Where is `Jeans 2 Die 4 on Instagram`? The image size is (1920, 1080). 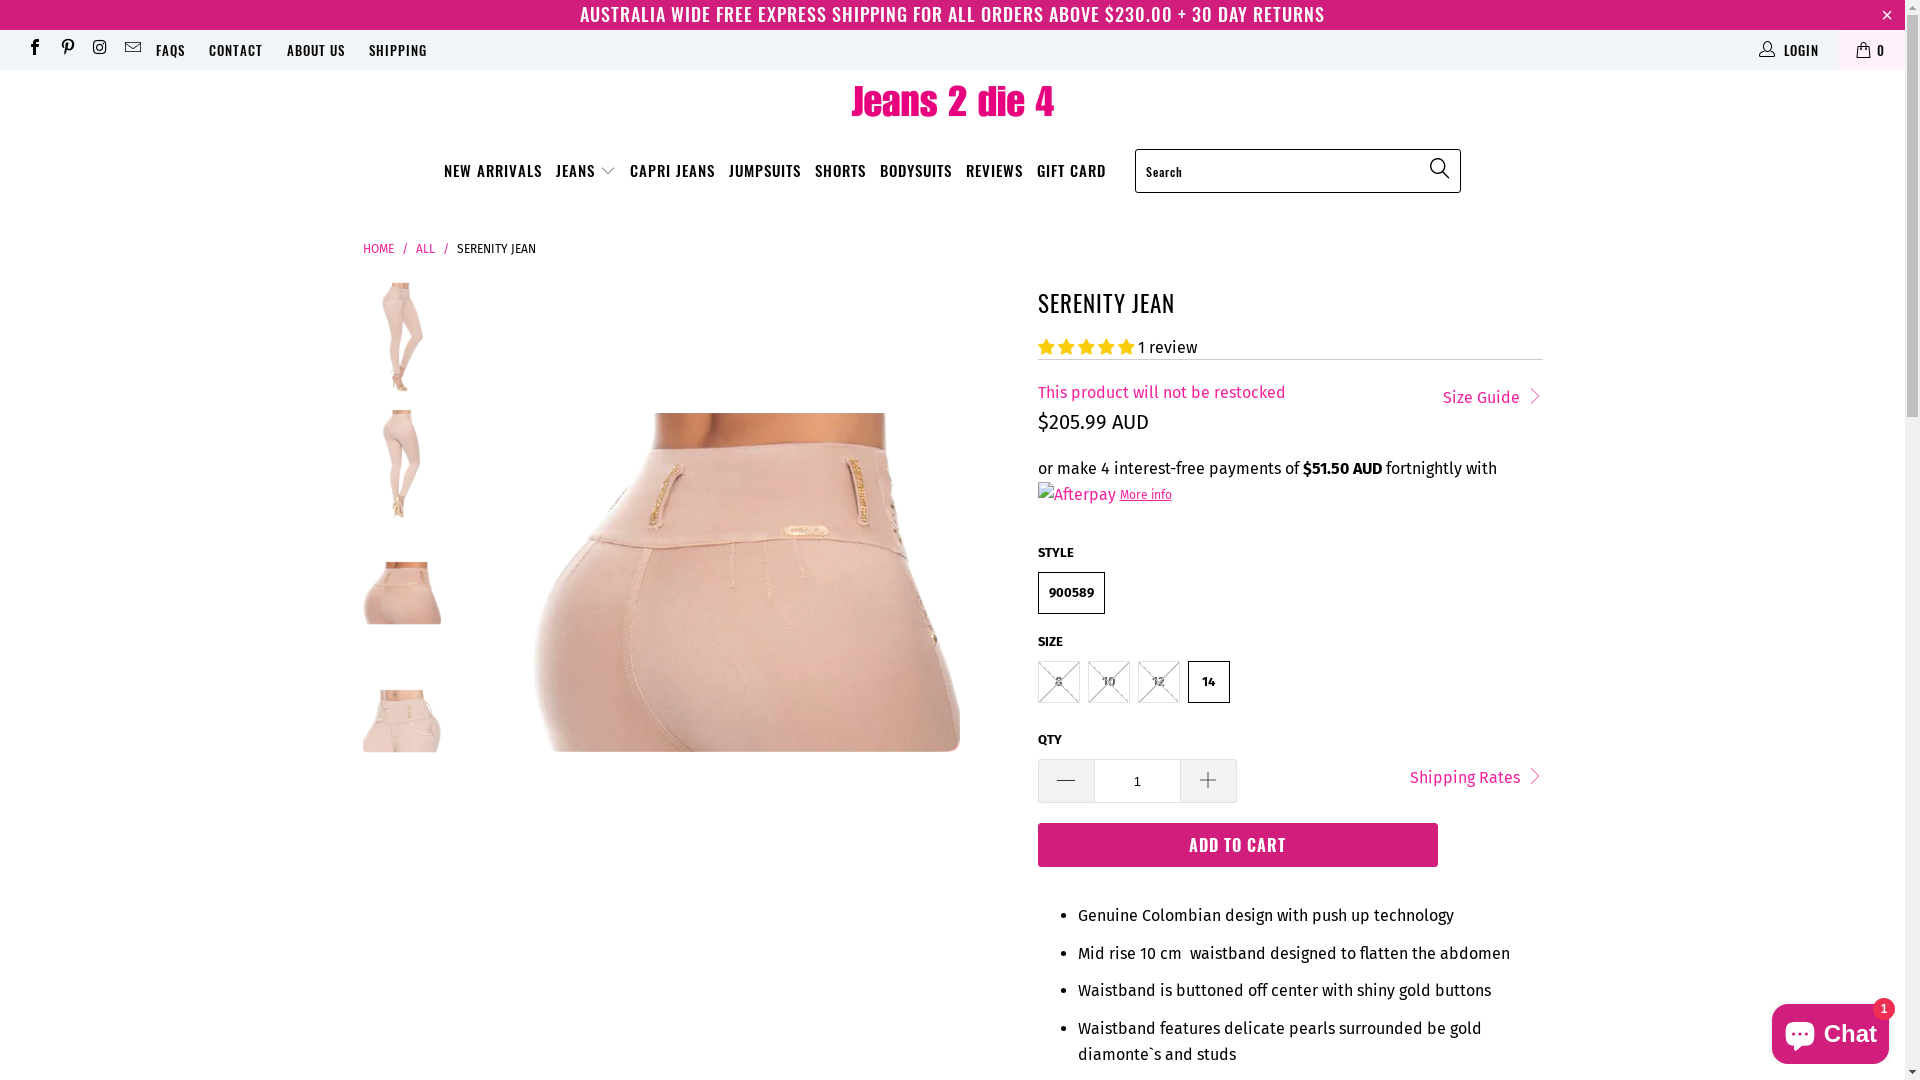
Jeans 2 Die 4 on Instagram is located at coordinates (99, 50).